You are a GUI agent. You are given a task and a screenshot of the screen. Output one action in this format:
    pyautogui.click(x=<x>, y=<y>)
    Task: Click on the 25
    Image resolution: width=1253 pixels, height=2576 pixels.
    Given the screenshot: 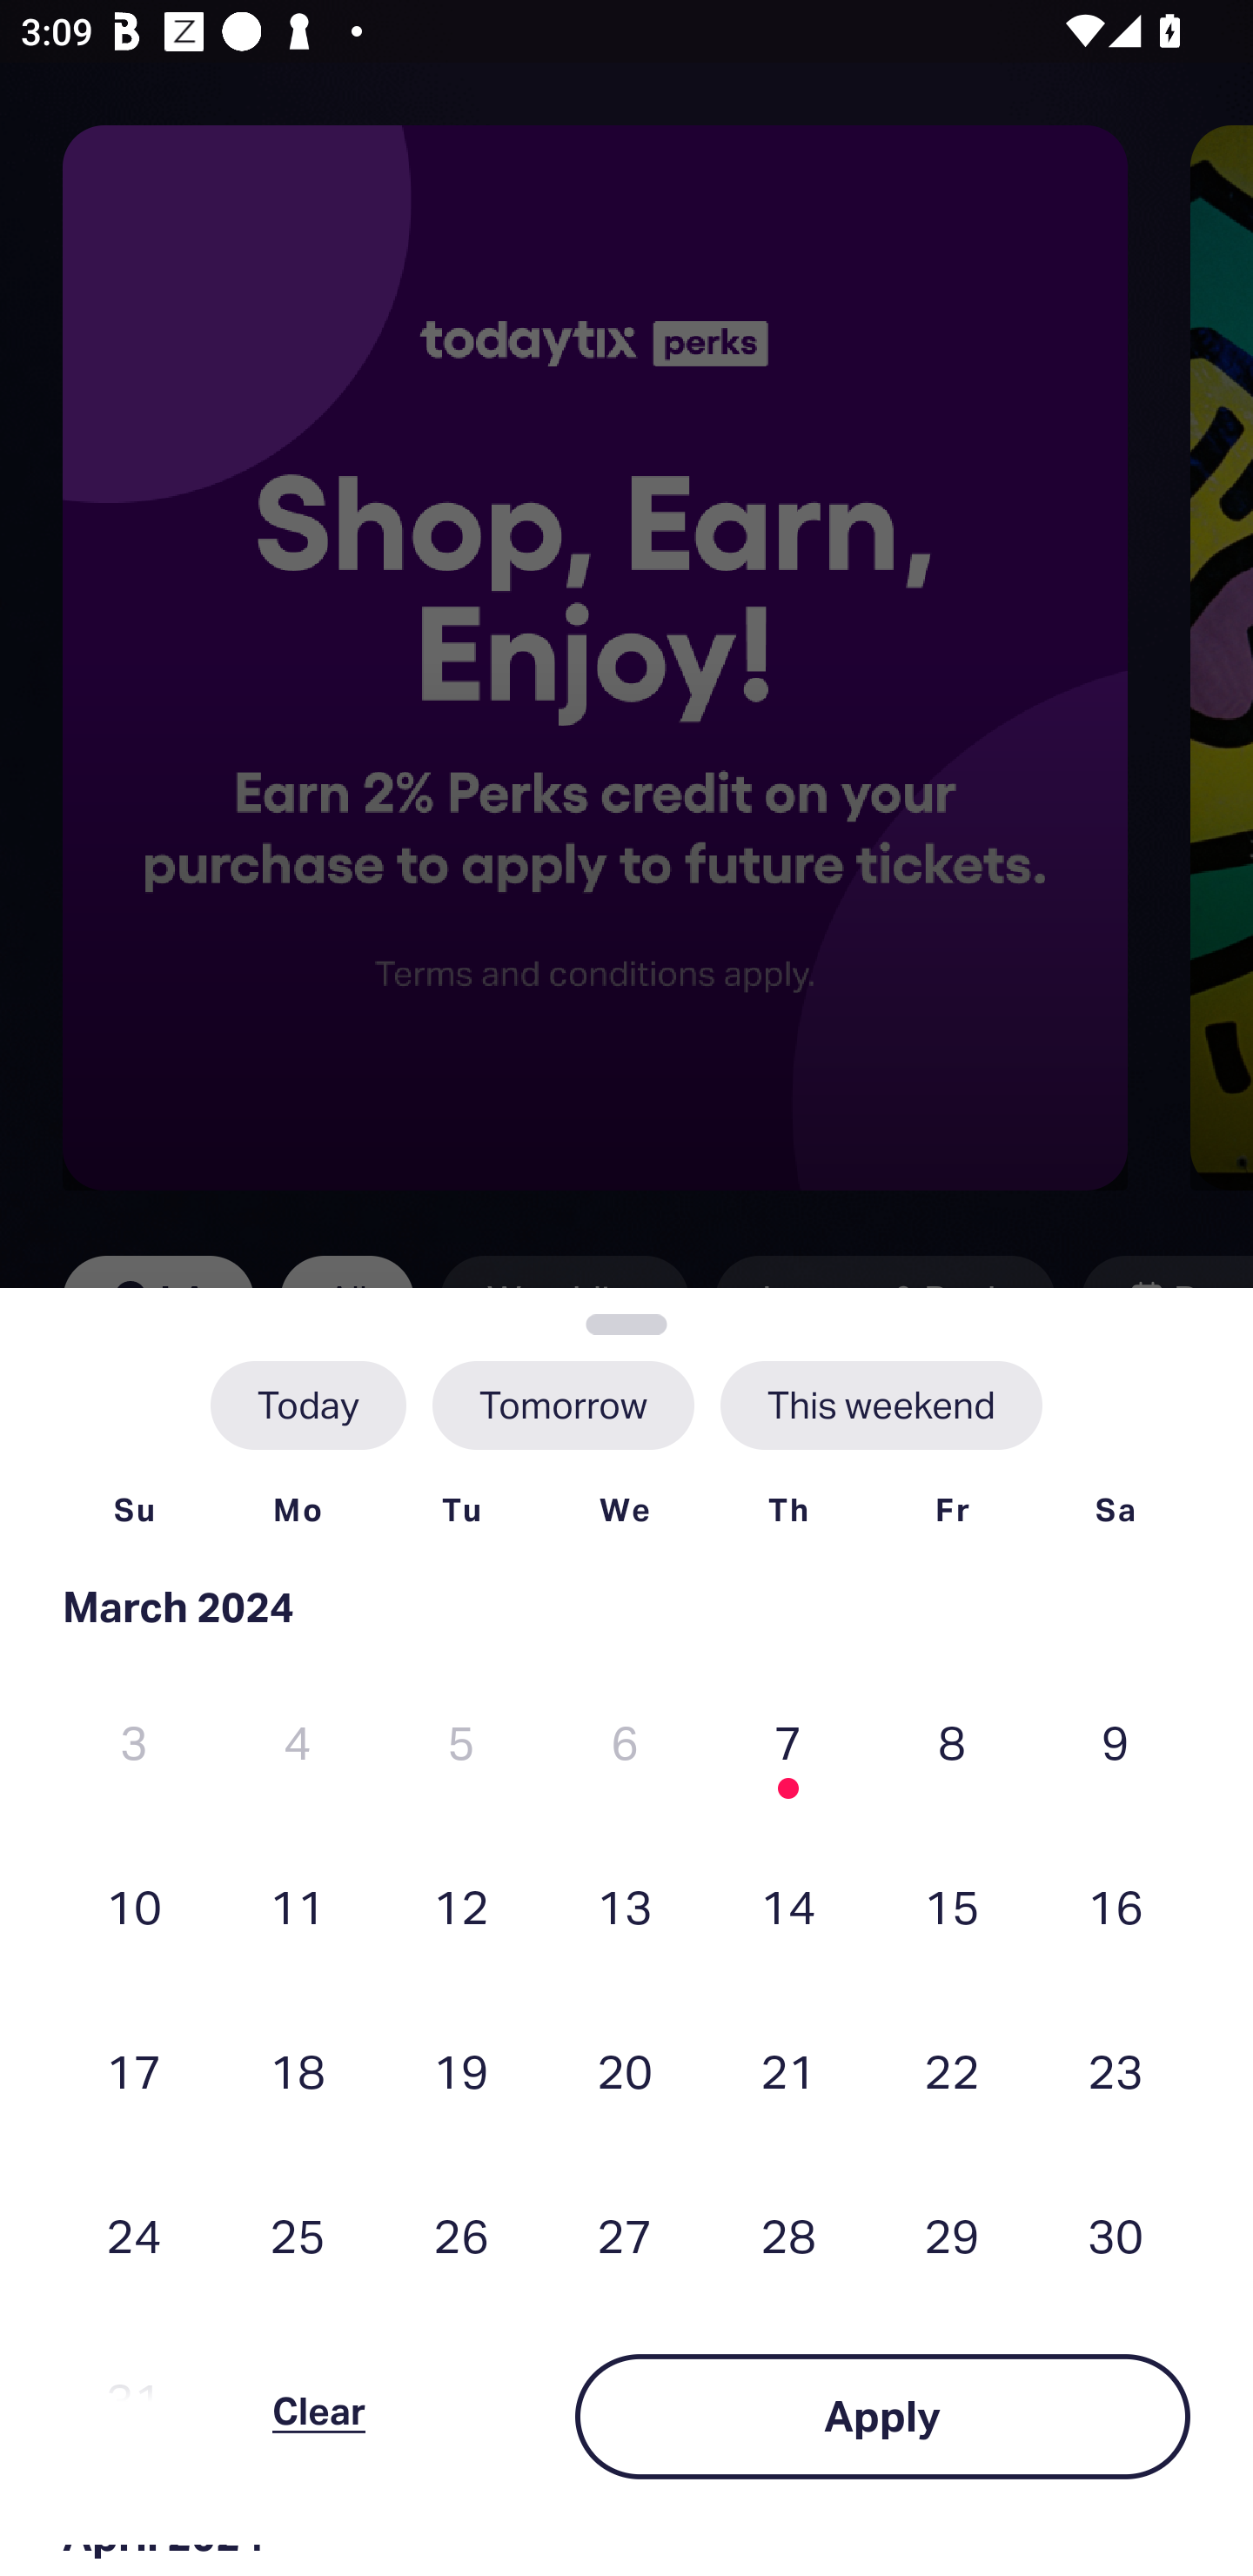 What is the action you would take?
    pyautogui.click(x=298, y=2236)
    